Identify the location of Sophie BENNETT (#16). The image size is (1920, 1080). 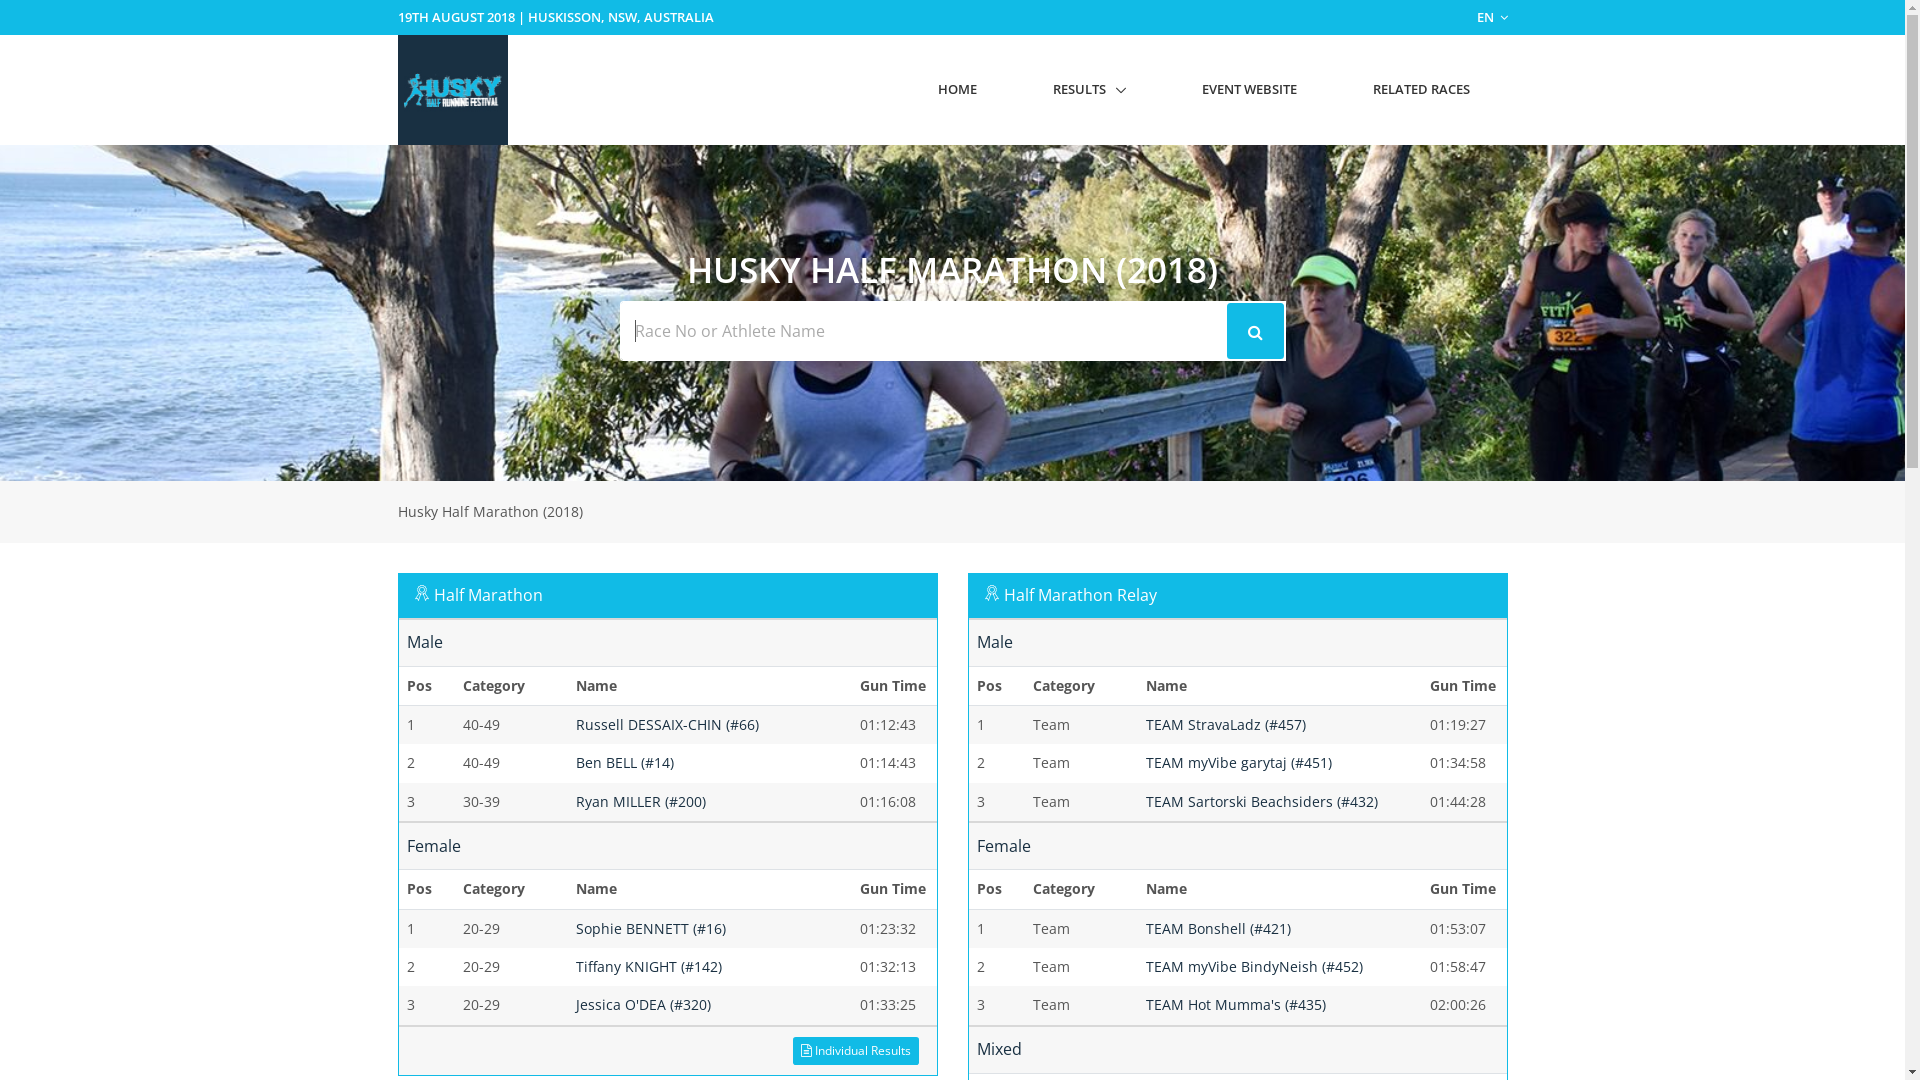
(651, 928).